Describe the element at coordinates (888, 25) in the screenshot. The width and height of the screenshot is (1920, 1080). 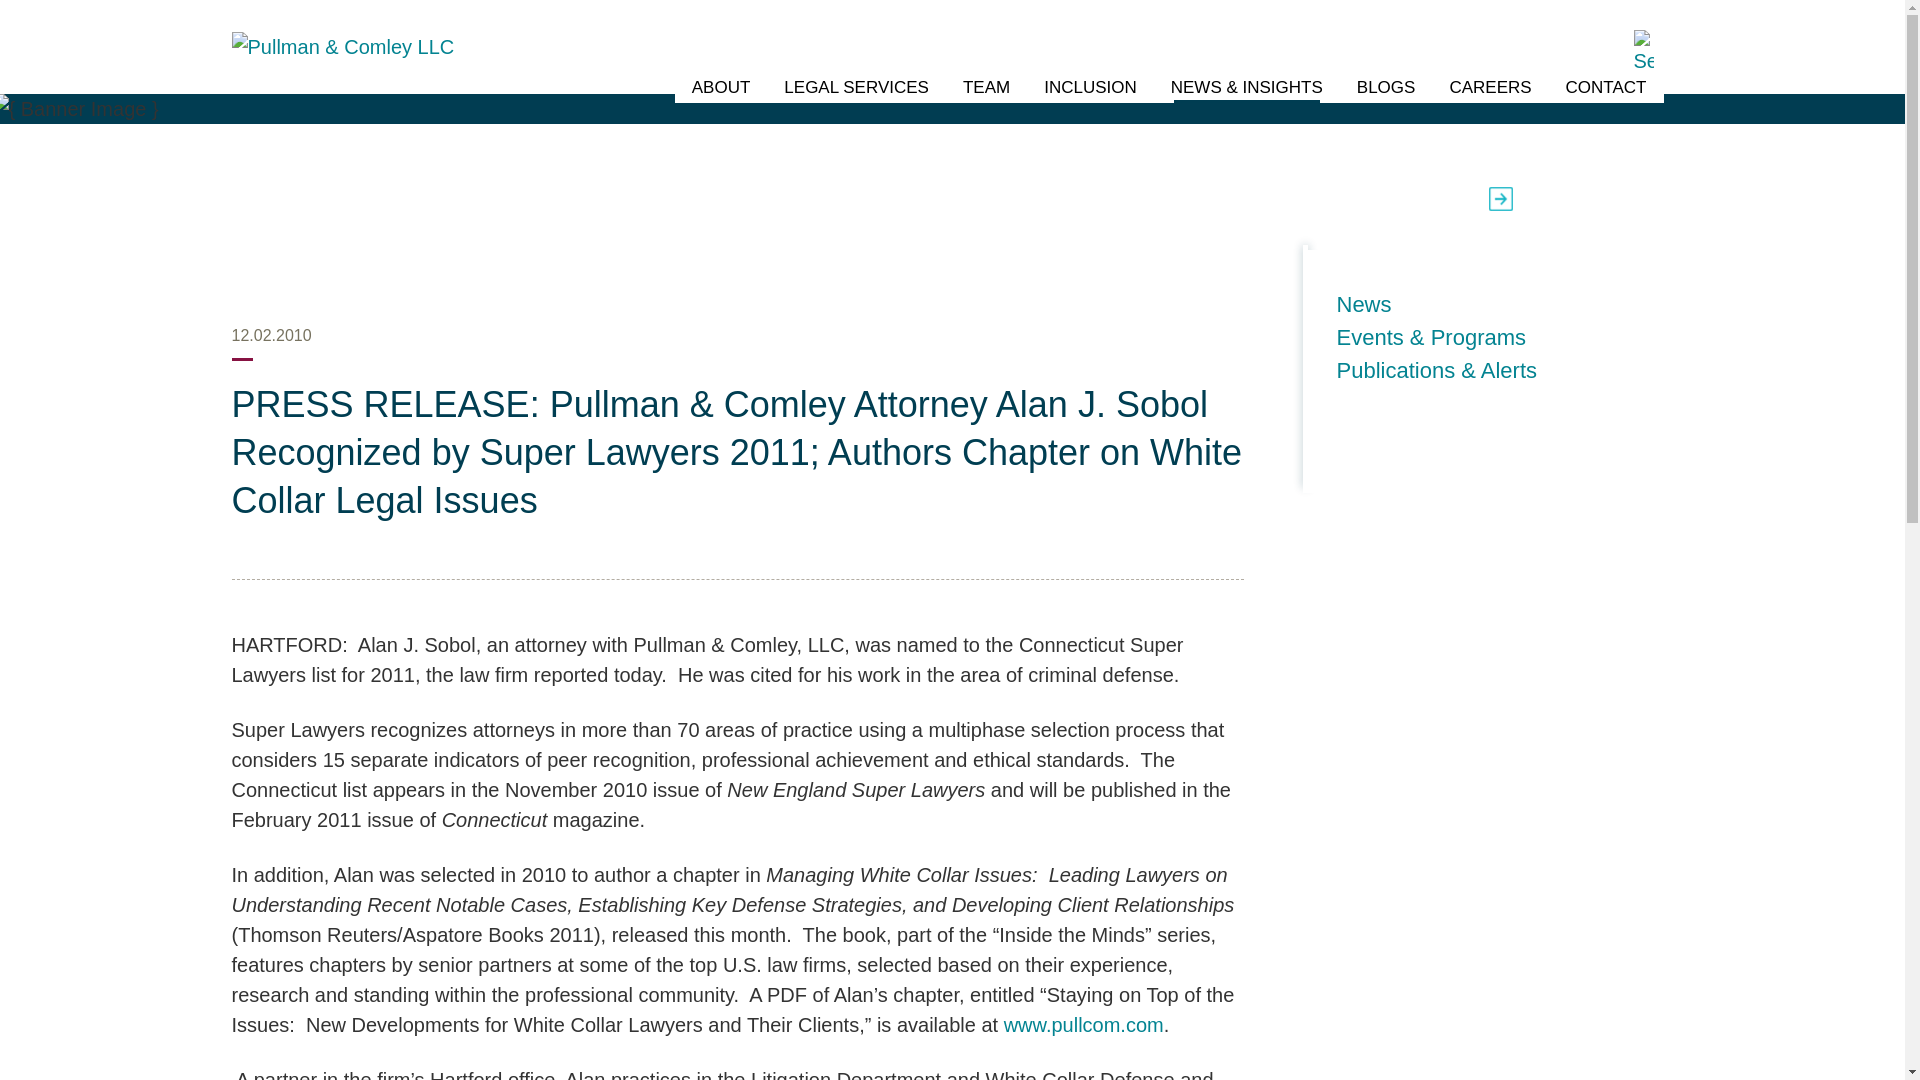
I see `Main Menu` at that location.